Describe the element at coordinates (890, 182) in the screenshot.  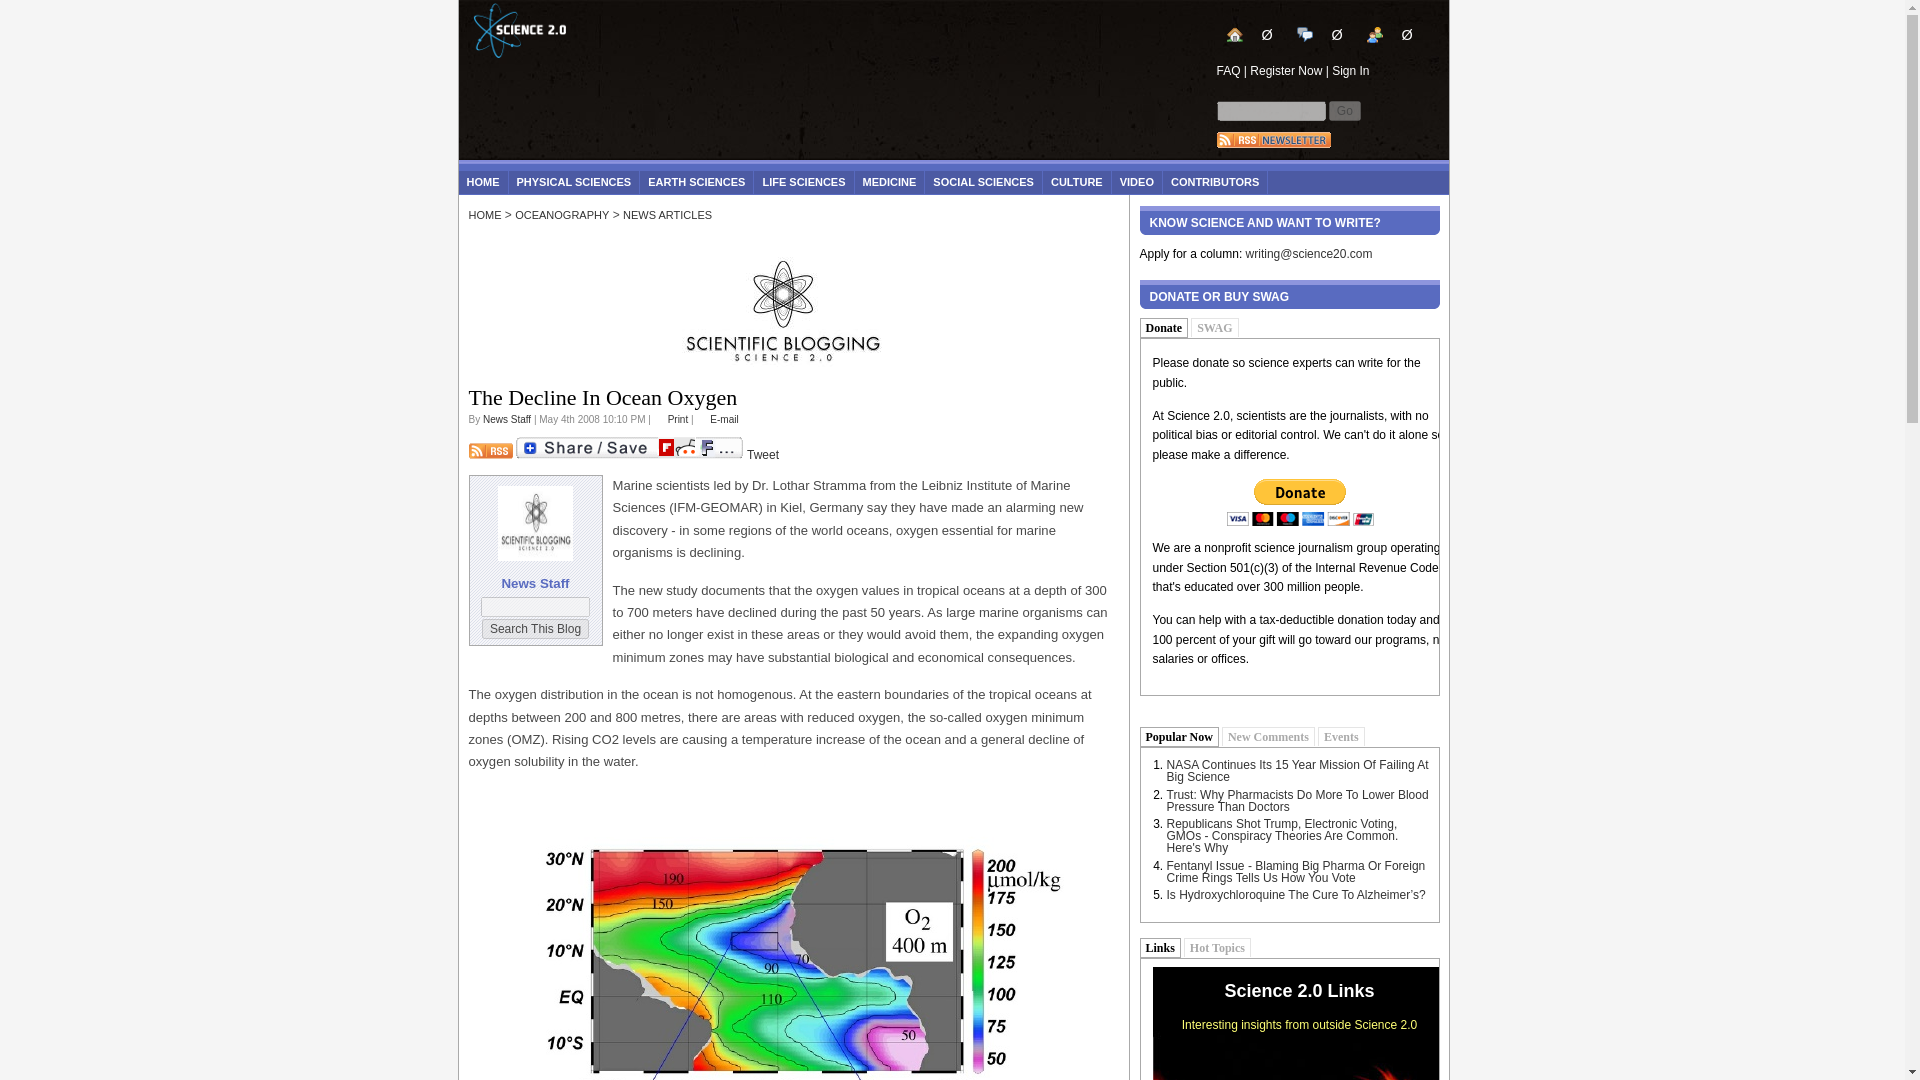
I see `MEDICINE` at that location.